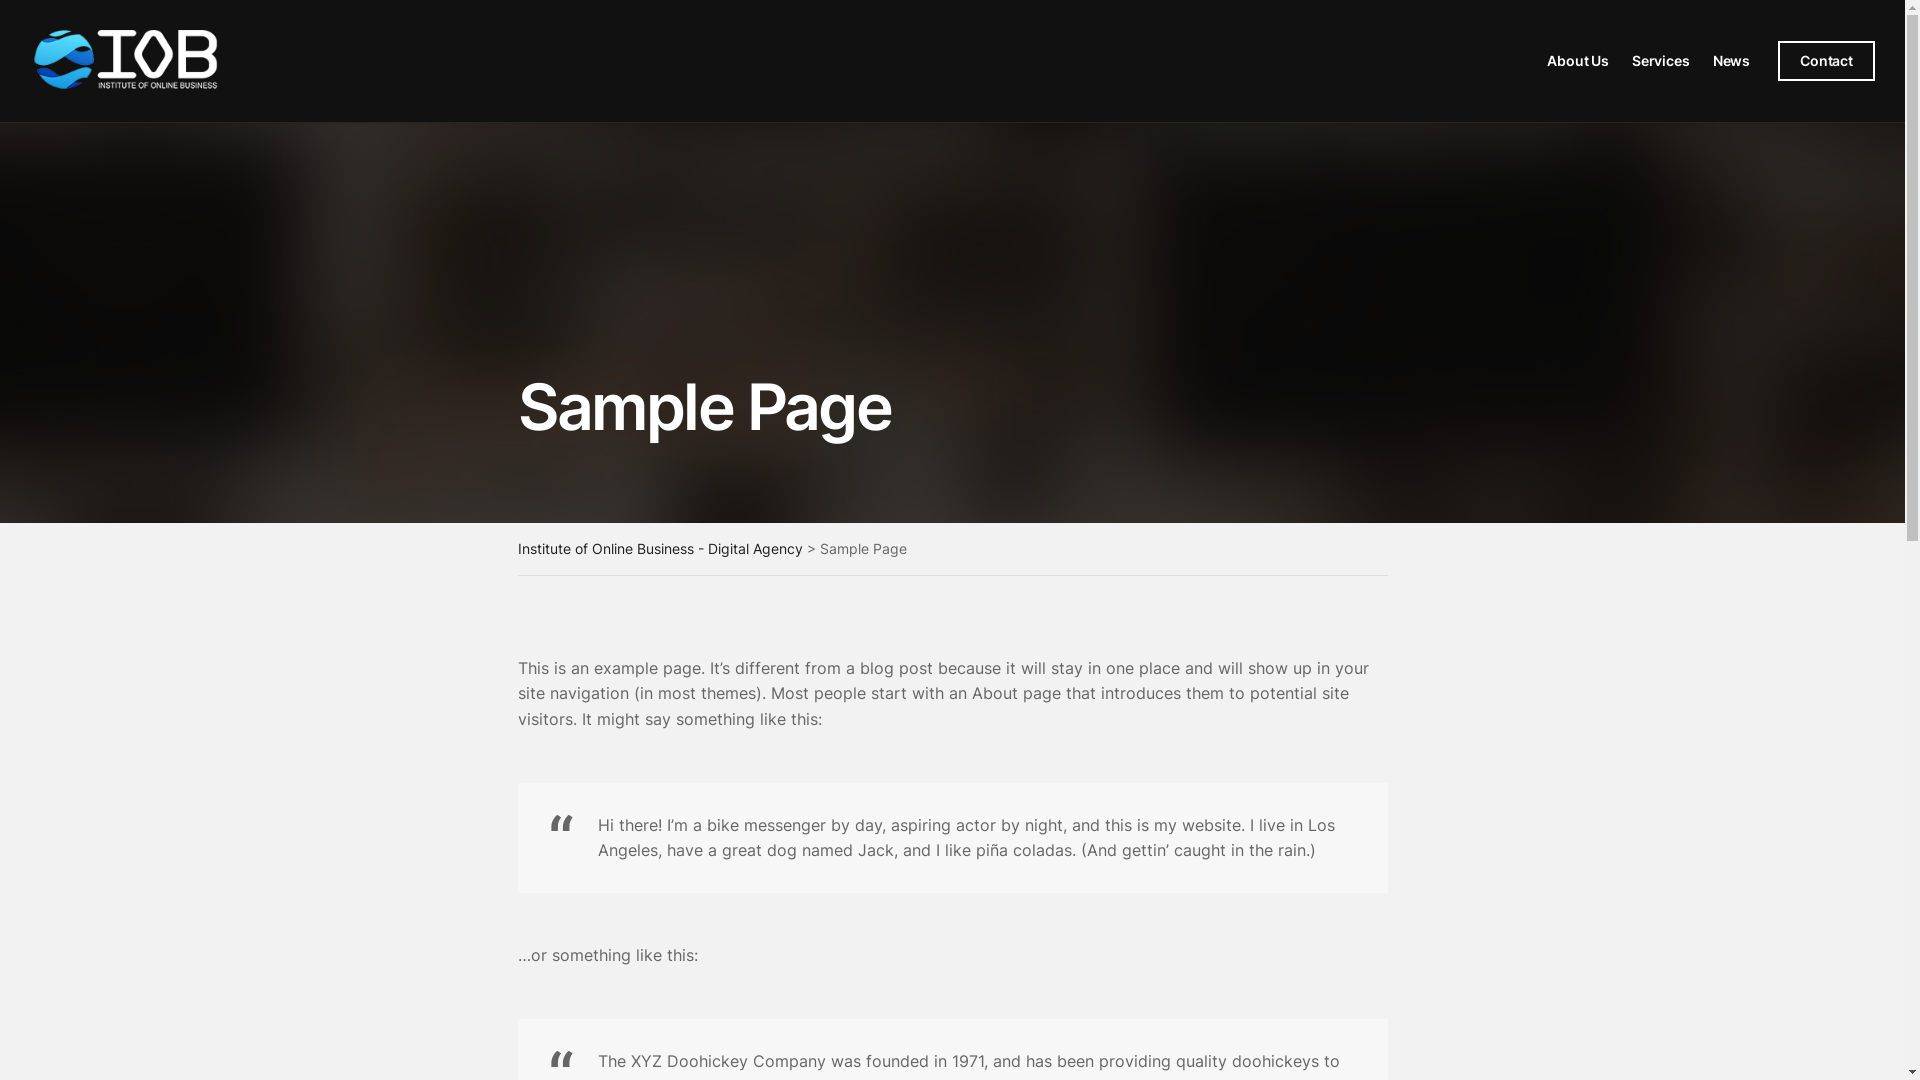 The width and height of the screenshot is (1920, 1080). I want to click on Institute of Online Business - Digital Agency, so click(660, 548).